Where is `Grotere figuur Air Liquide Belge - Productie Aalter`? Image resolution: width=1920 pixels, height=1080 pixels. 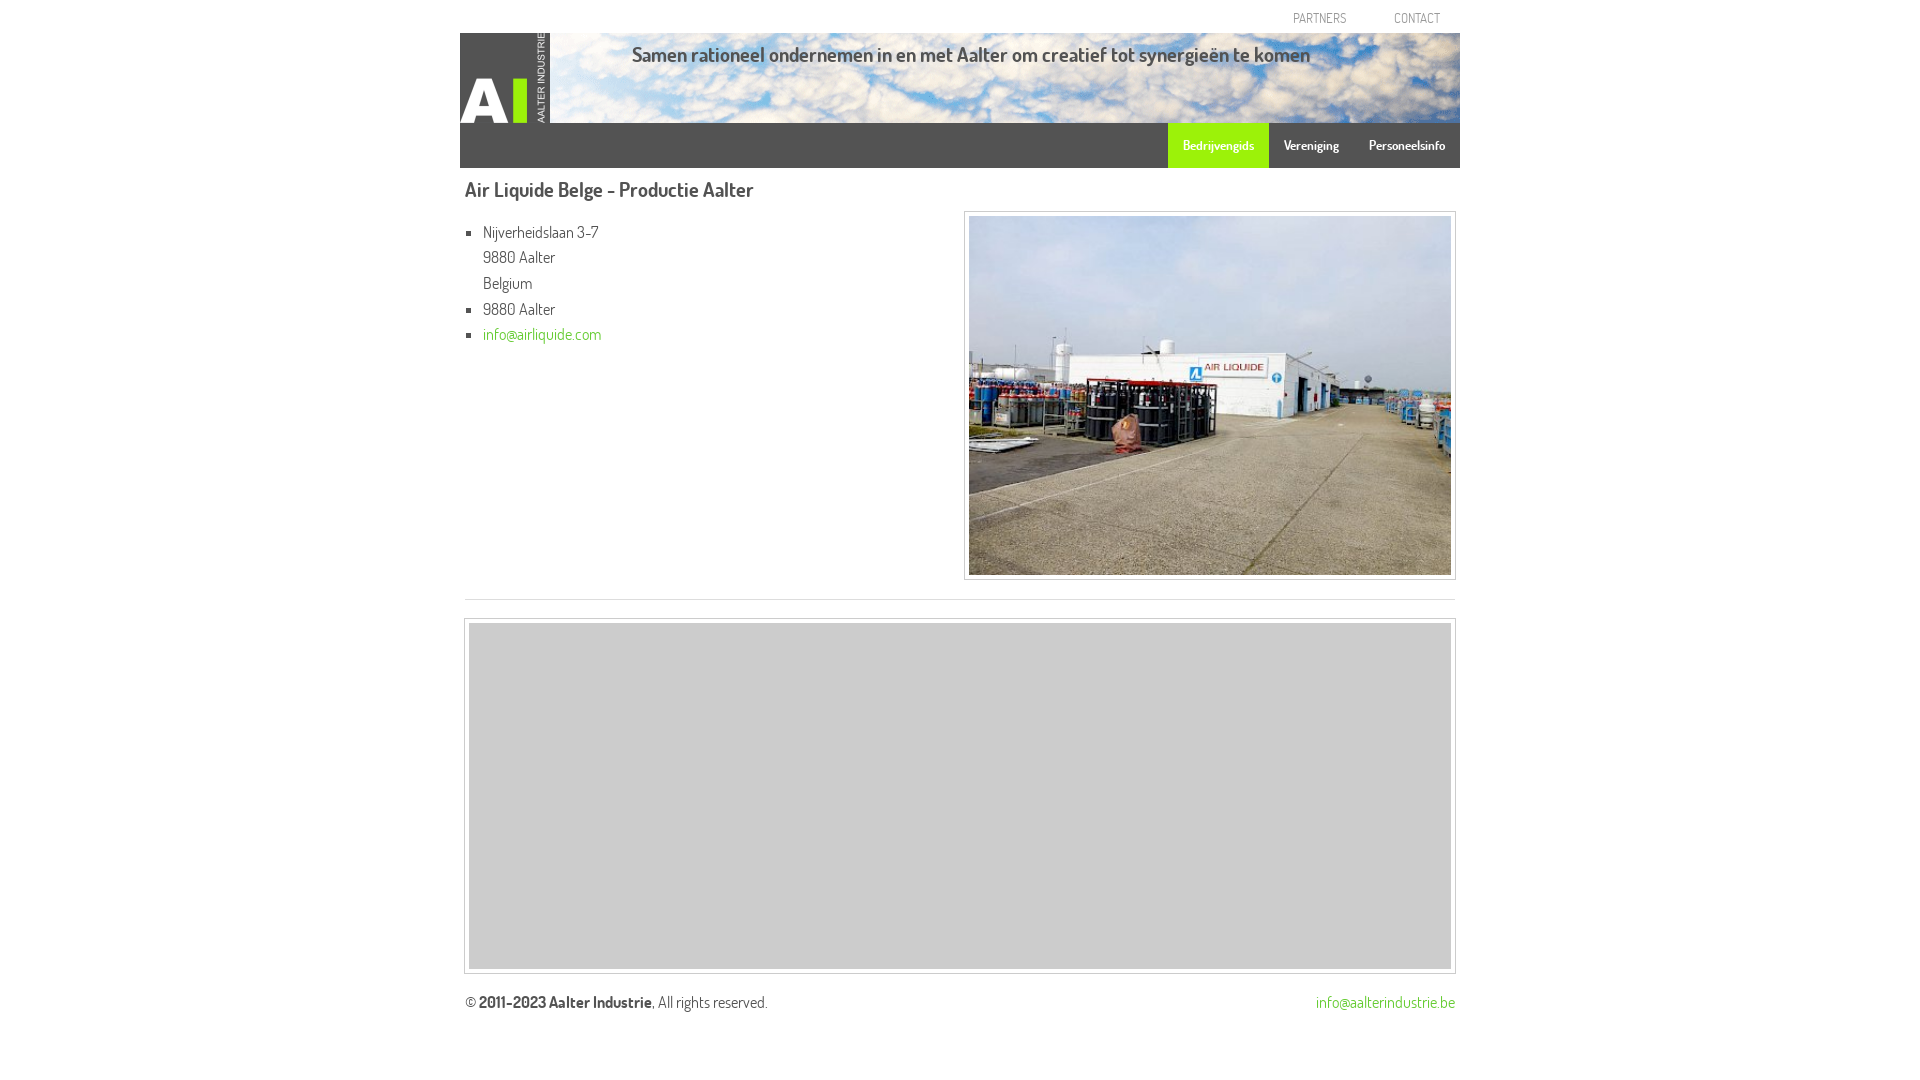
Grotere figuur Air Liquide Belge - Productie Aalter is located at coordinates (1210, 393).